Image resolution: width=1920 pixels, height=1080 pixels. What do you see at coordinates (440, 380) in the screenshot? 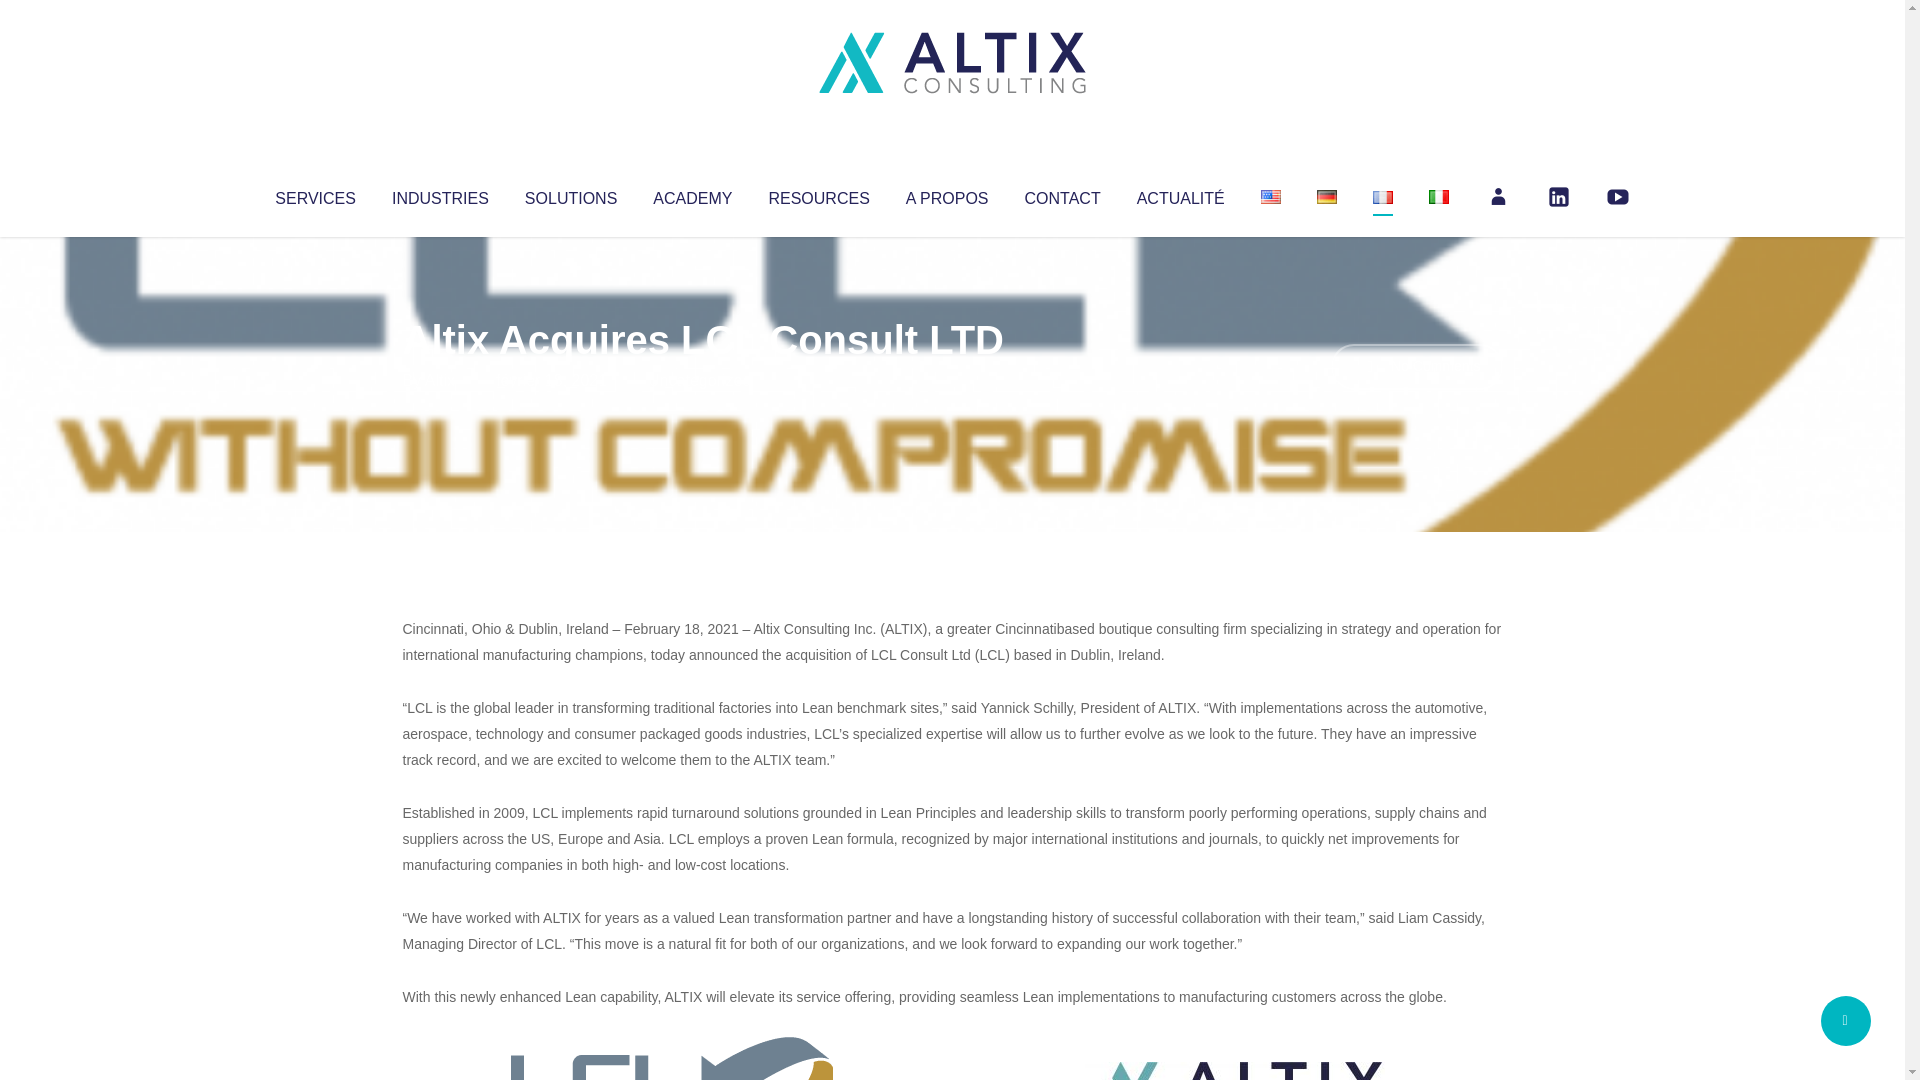
I see `Altix` at bounding box center [440, 380].